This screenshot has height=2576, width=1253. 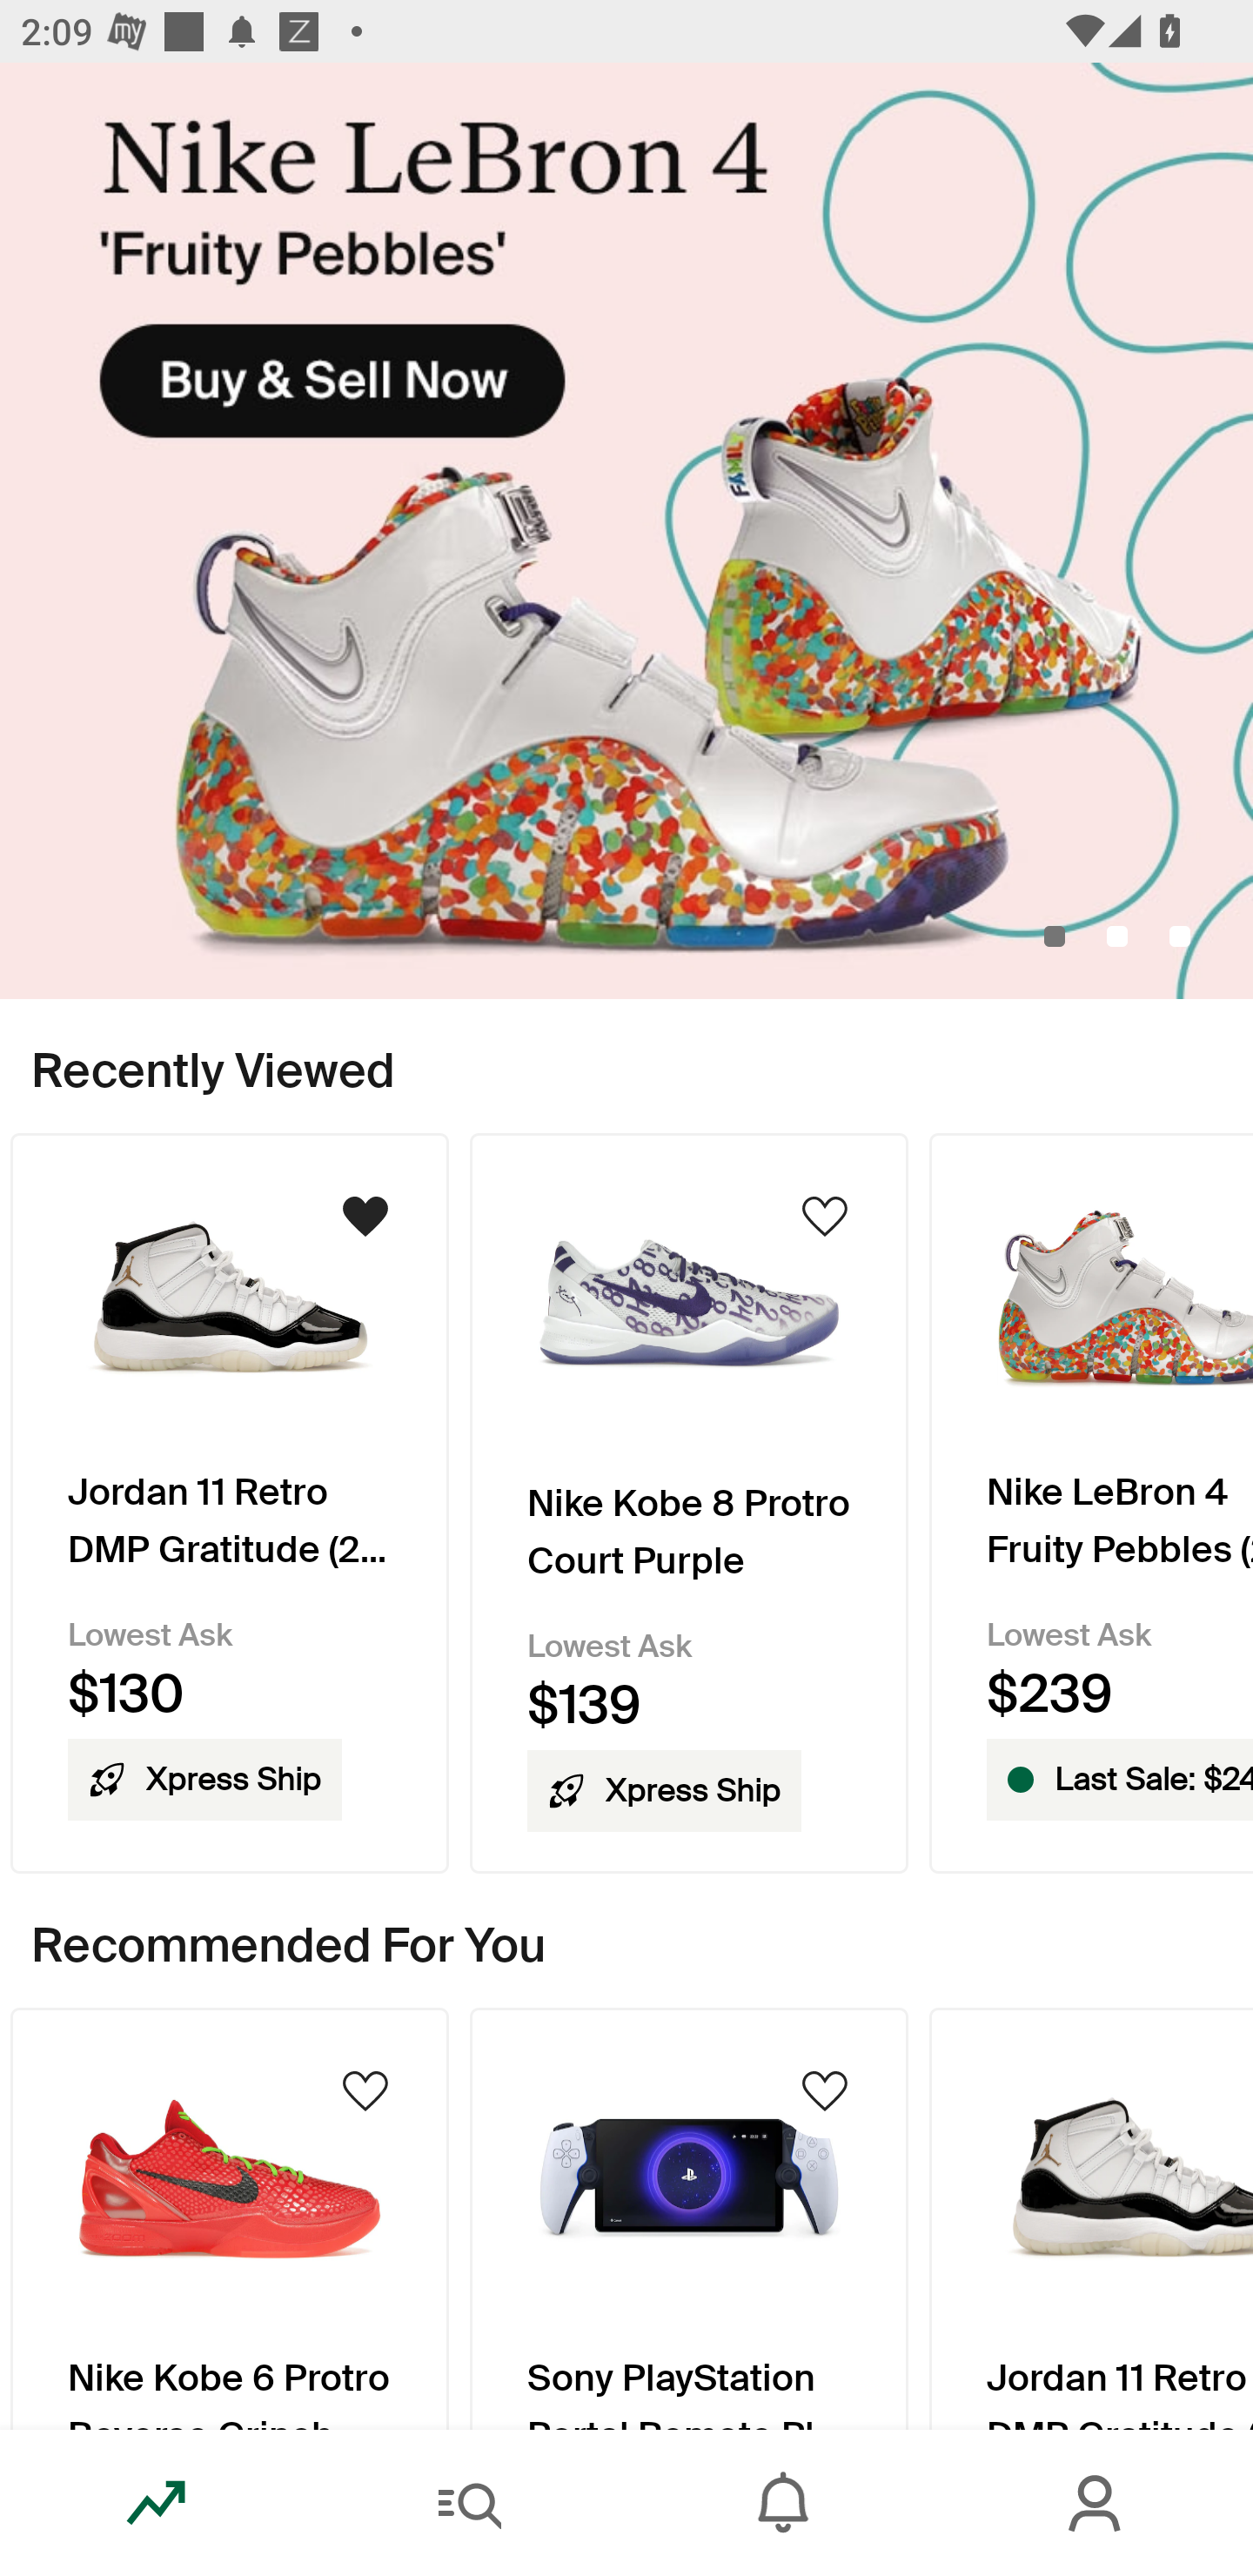 What do you see at coordinates (783, 2503) in the screenshot?
I see `Inbox` at bounding box center [783, 2503].